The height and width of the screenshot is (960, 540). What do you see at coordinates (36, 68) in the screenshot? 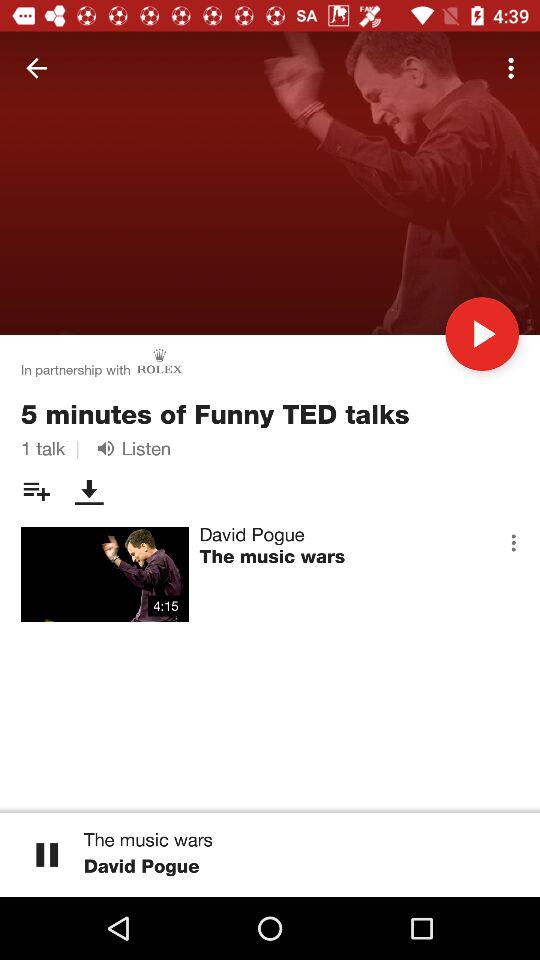
I see `tap the icon at the top left corner` at bounding box center [36, 68].